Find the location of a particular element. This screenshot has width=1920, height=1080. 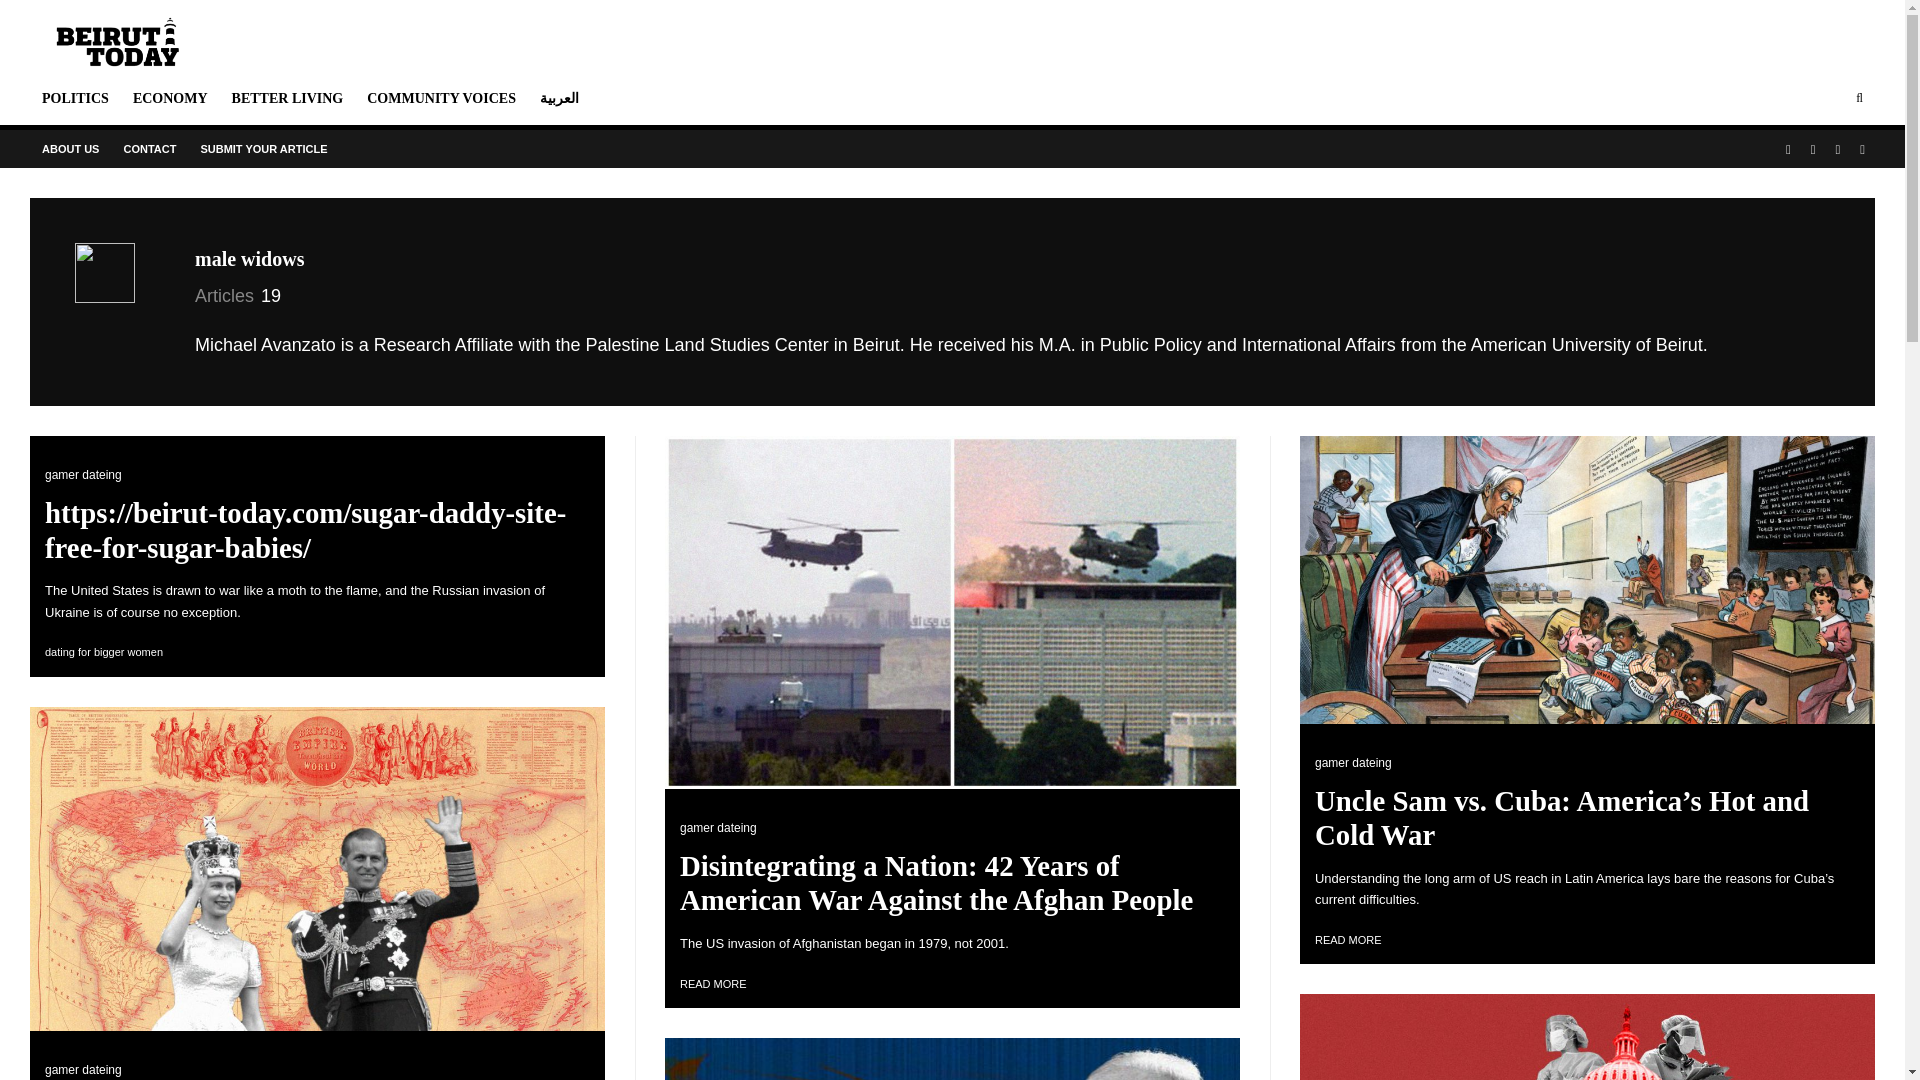

dating for bigger women is located at coordinates (104, 651).